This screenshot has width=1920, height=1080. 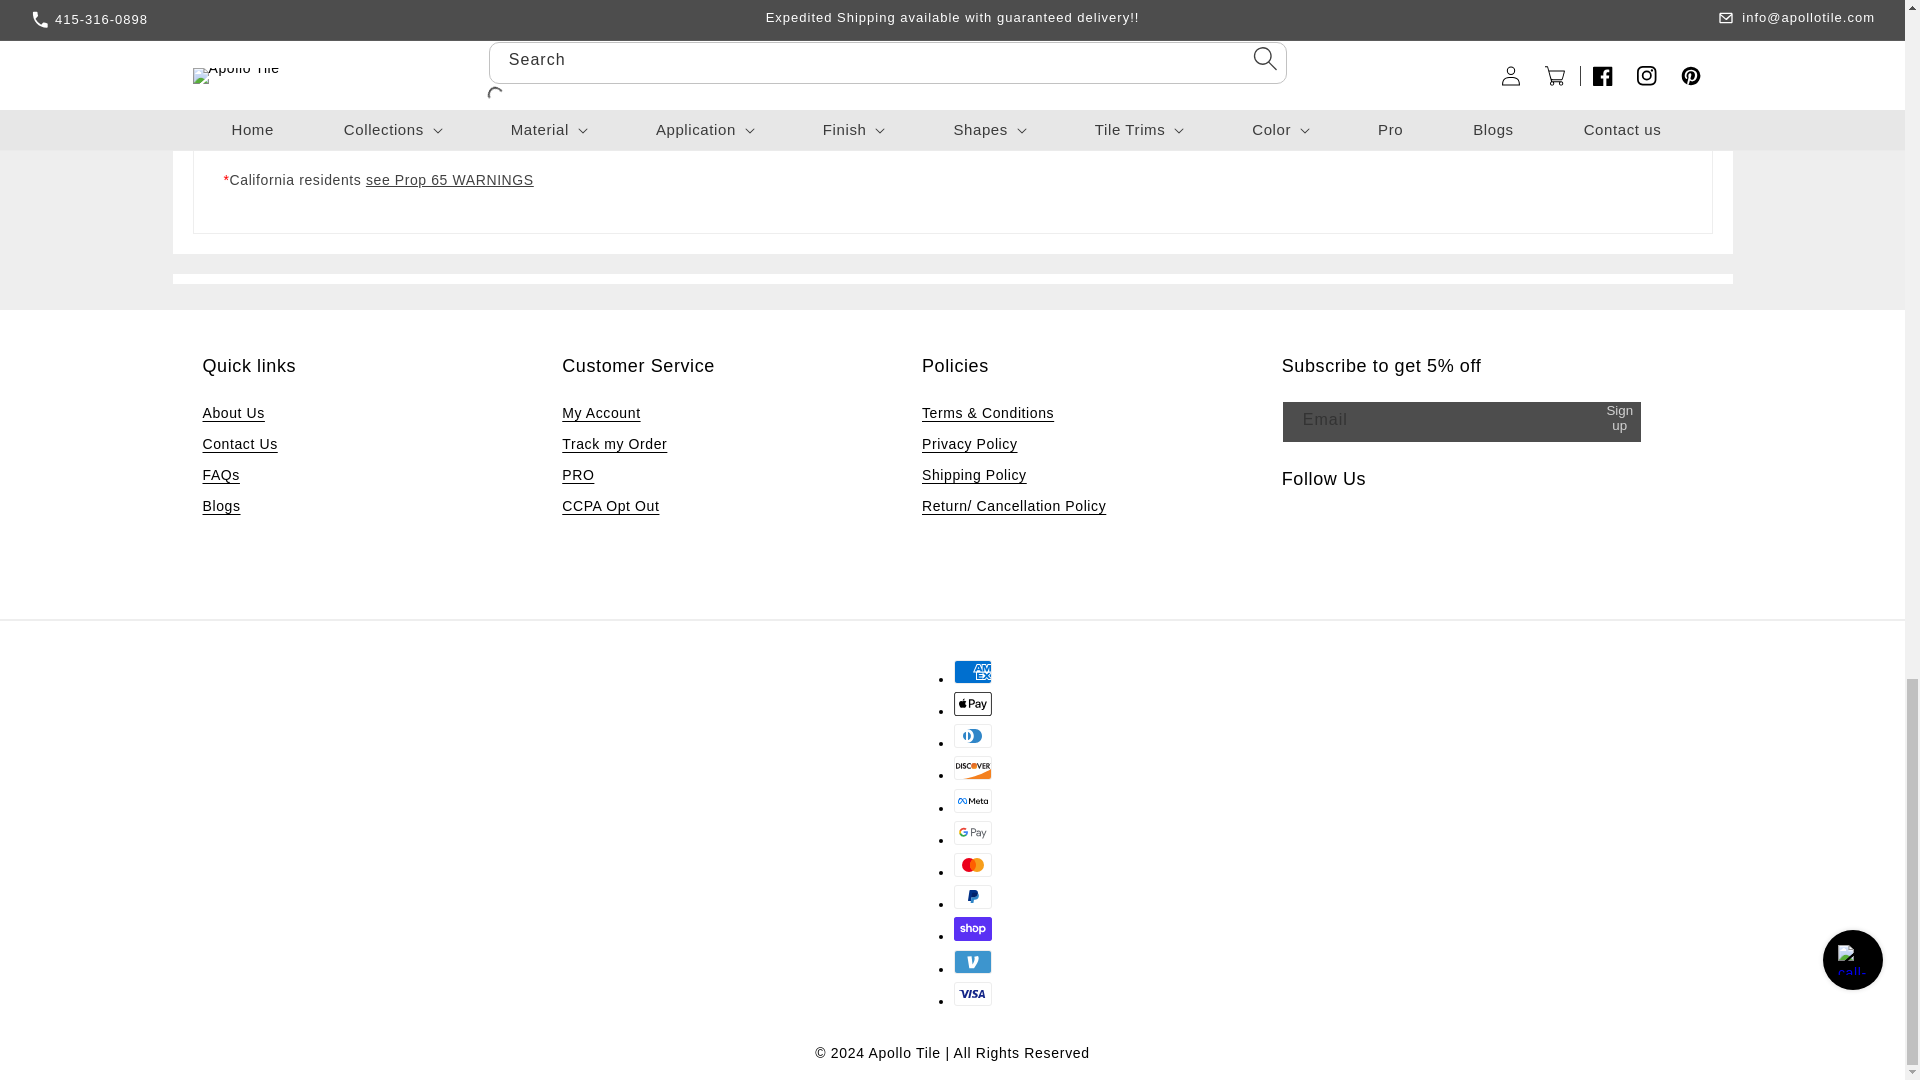 I want to click on American Express, so click(x=973, y=671).